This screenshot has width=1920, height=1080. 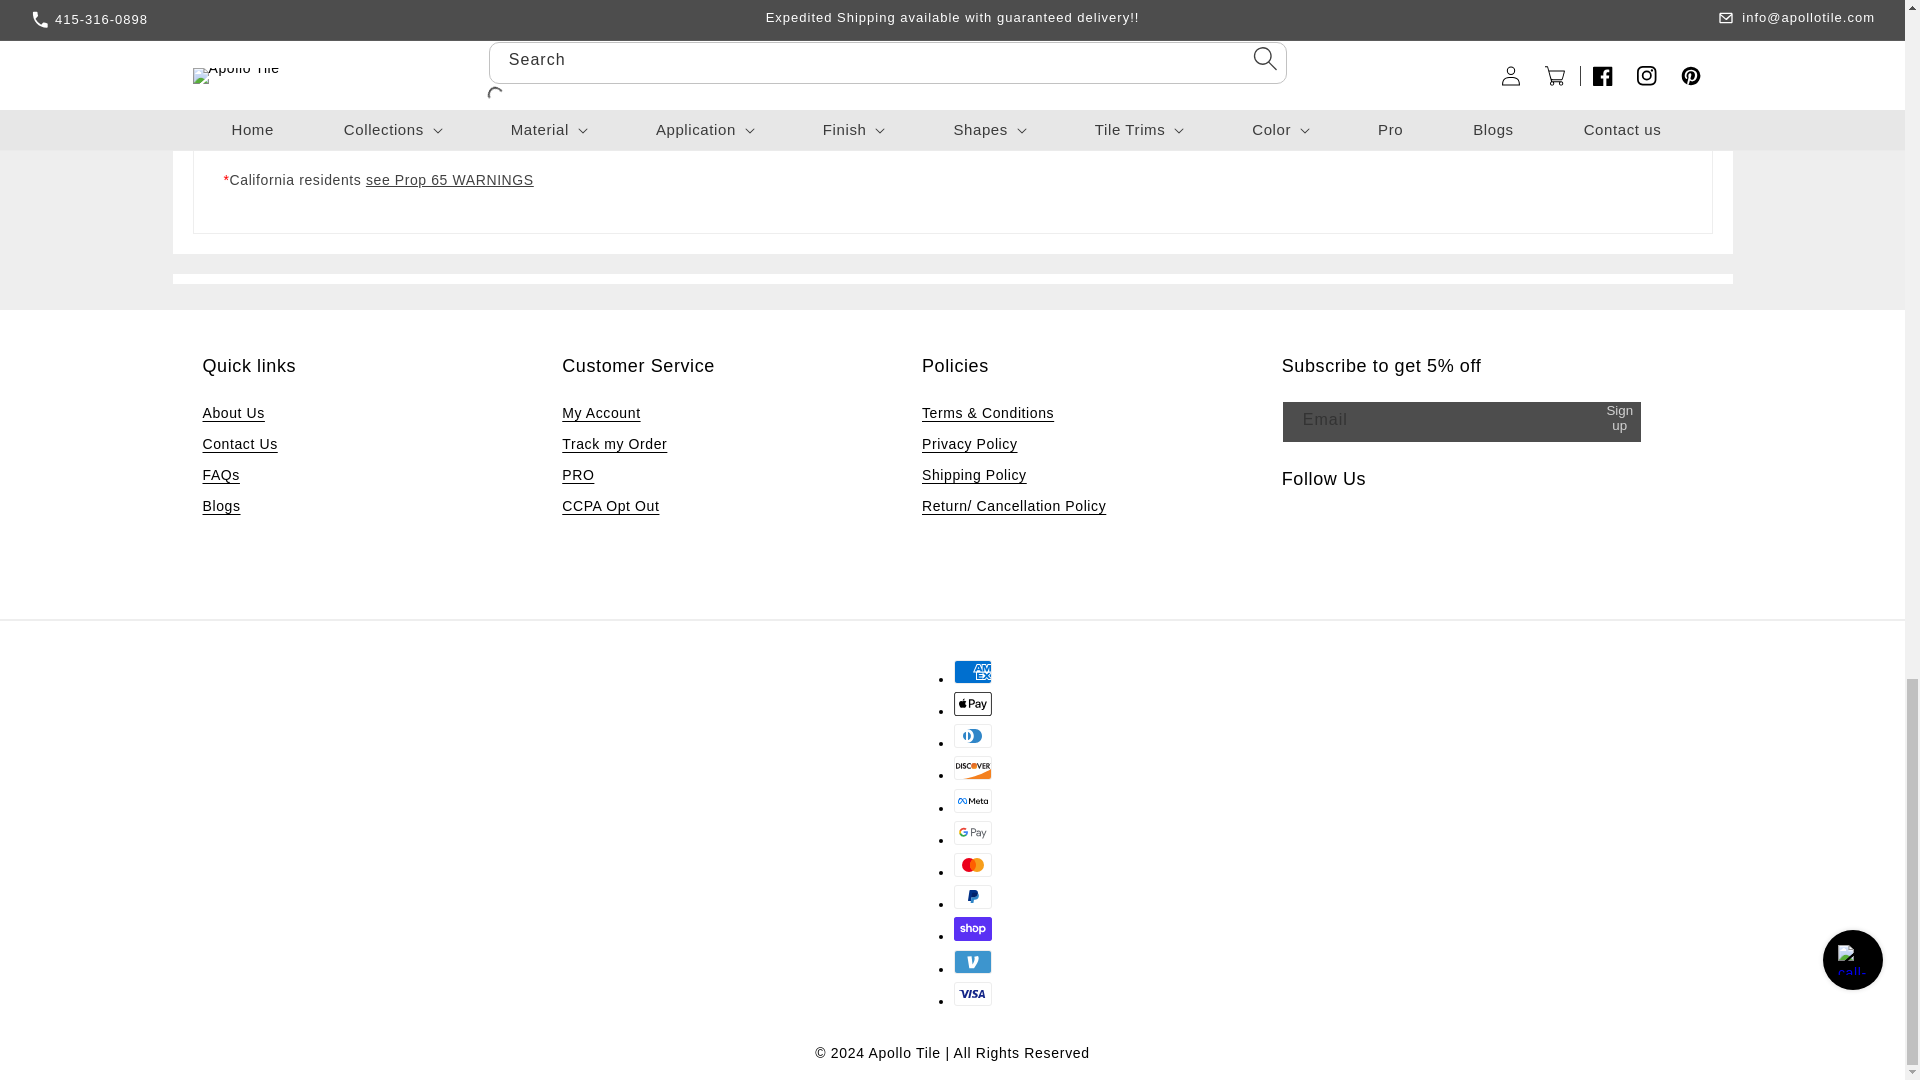 I want to click on American Express, so click(x=973, y=671).